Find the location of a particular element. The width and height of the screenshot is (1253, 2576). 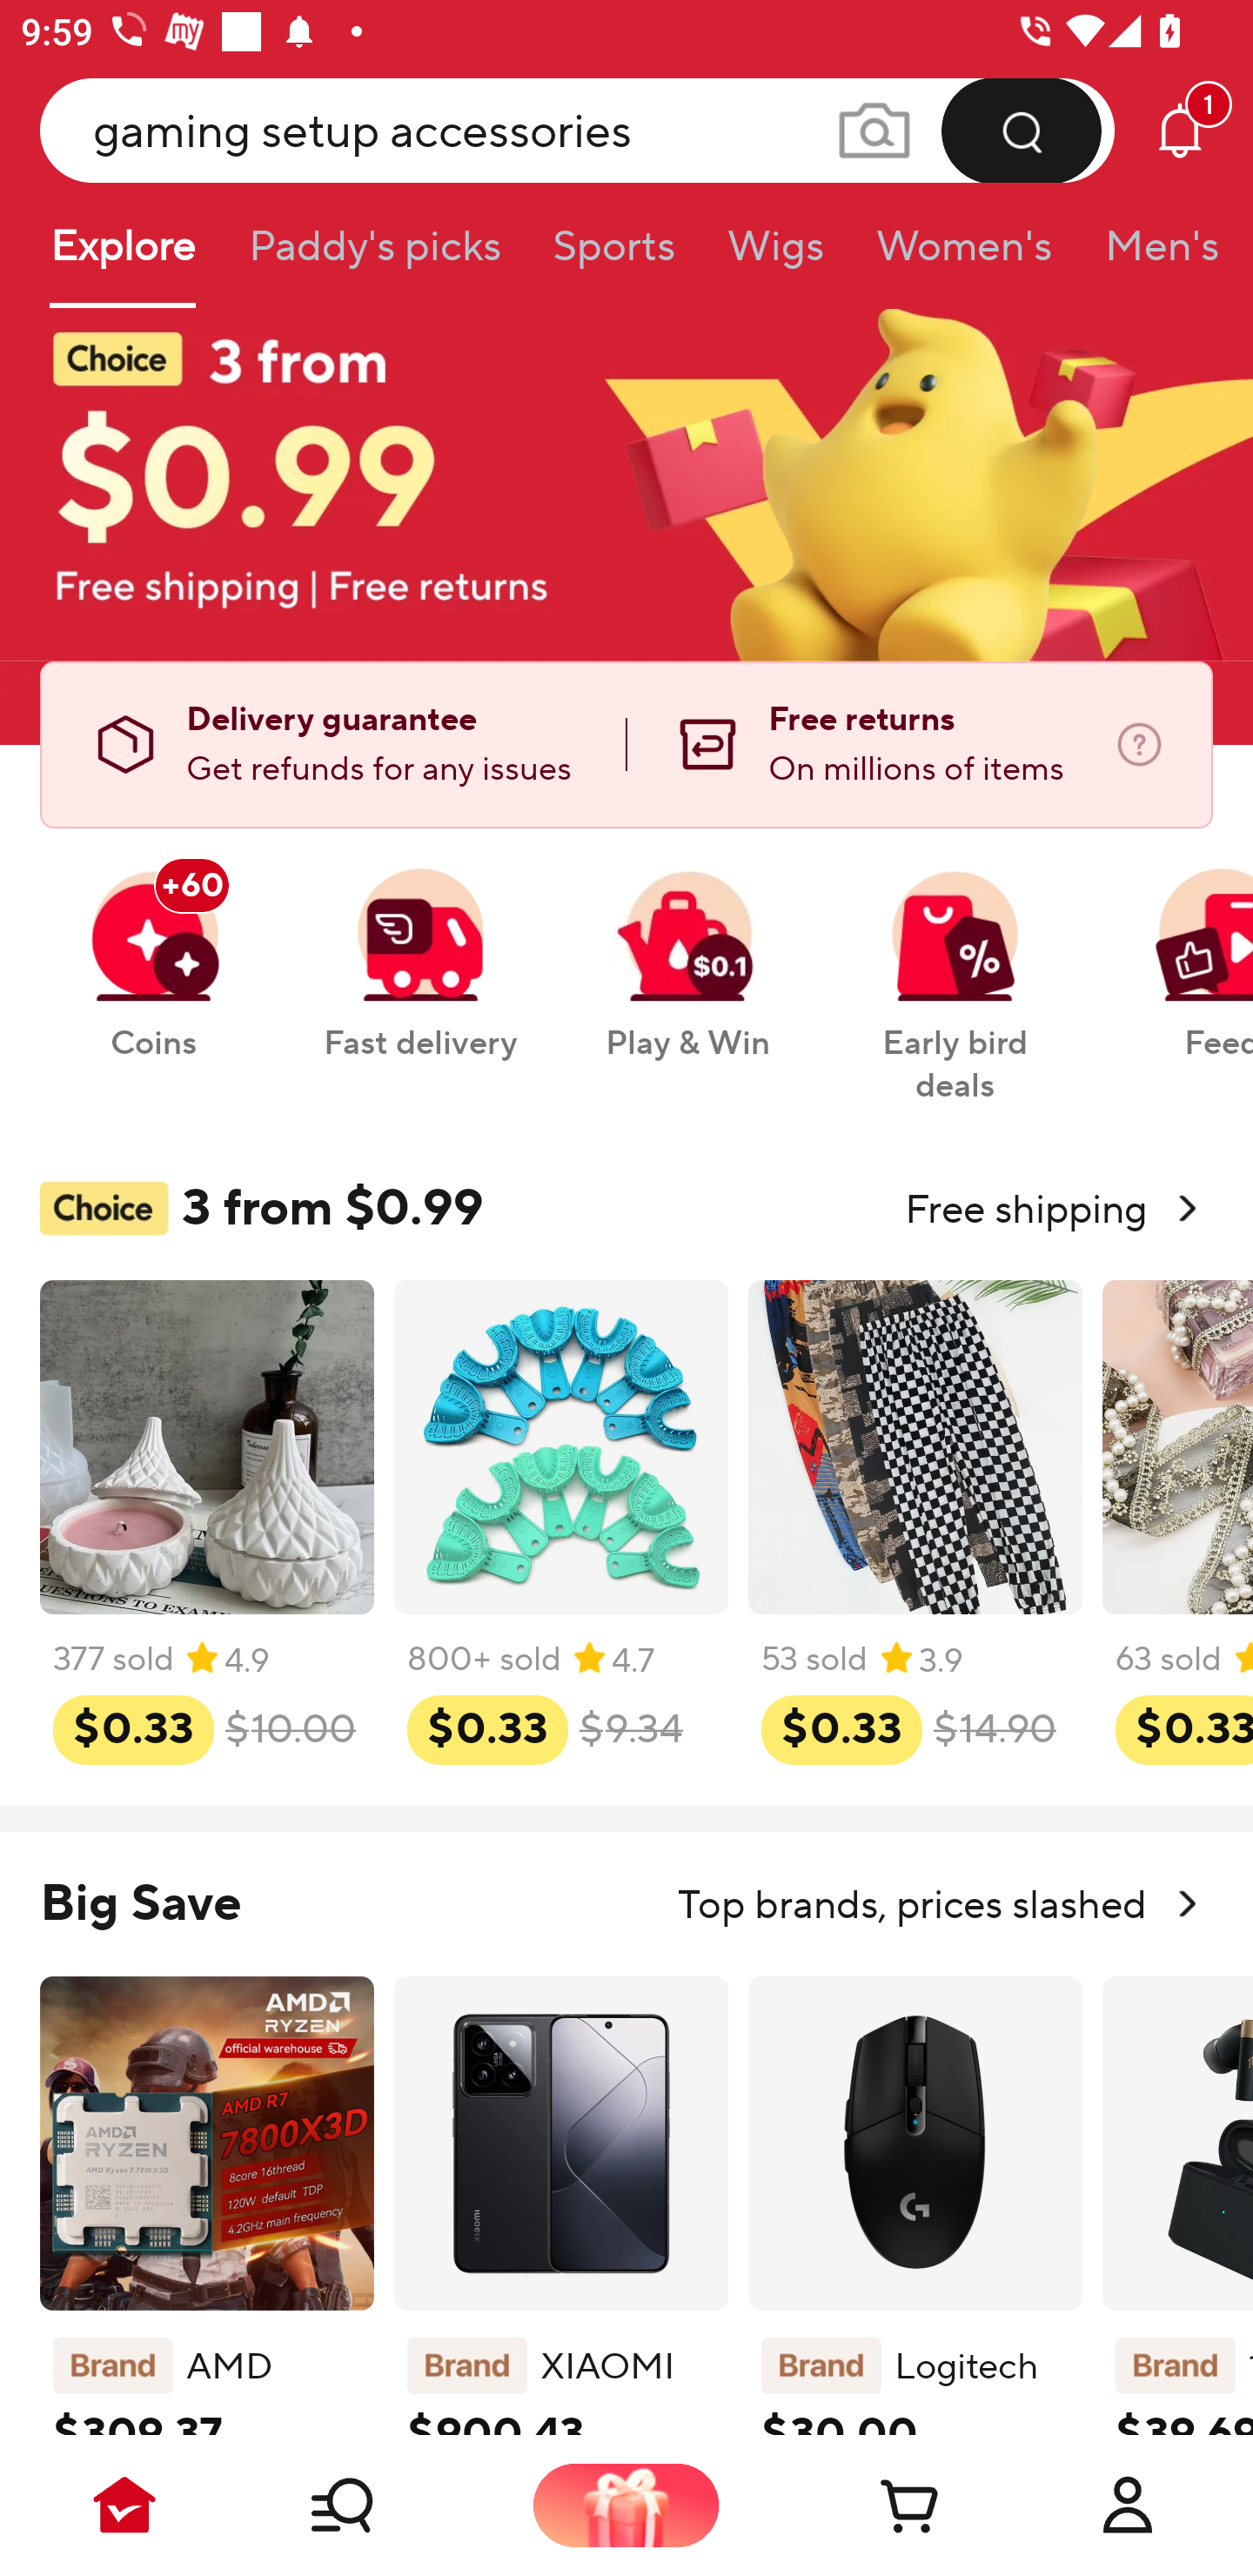

Men's is located at coordinates (1152, 256).